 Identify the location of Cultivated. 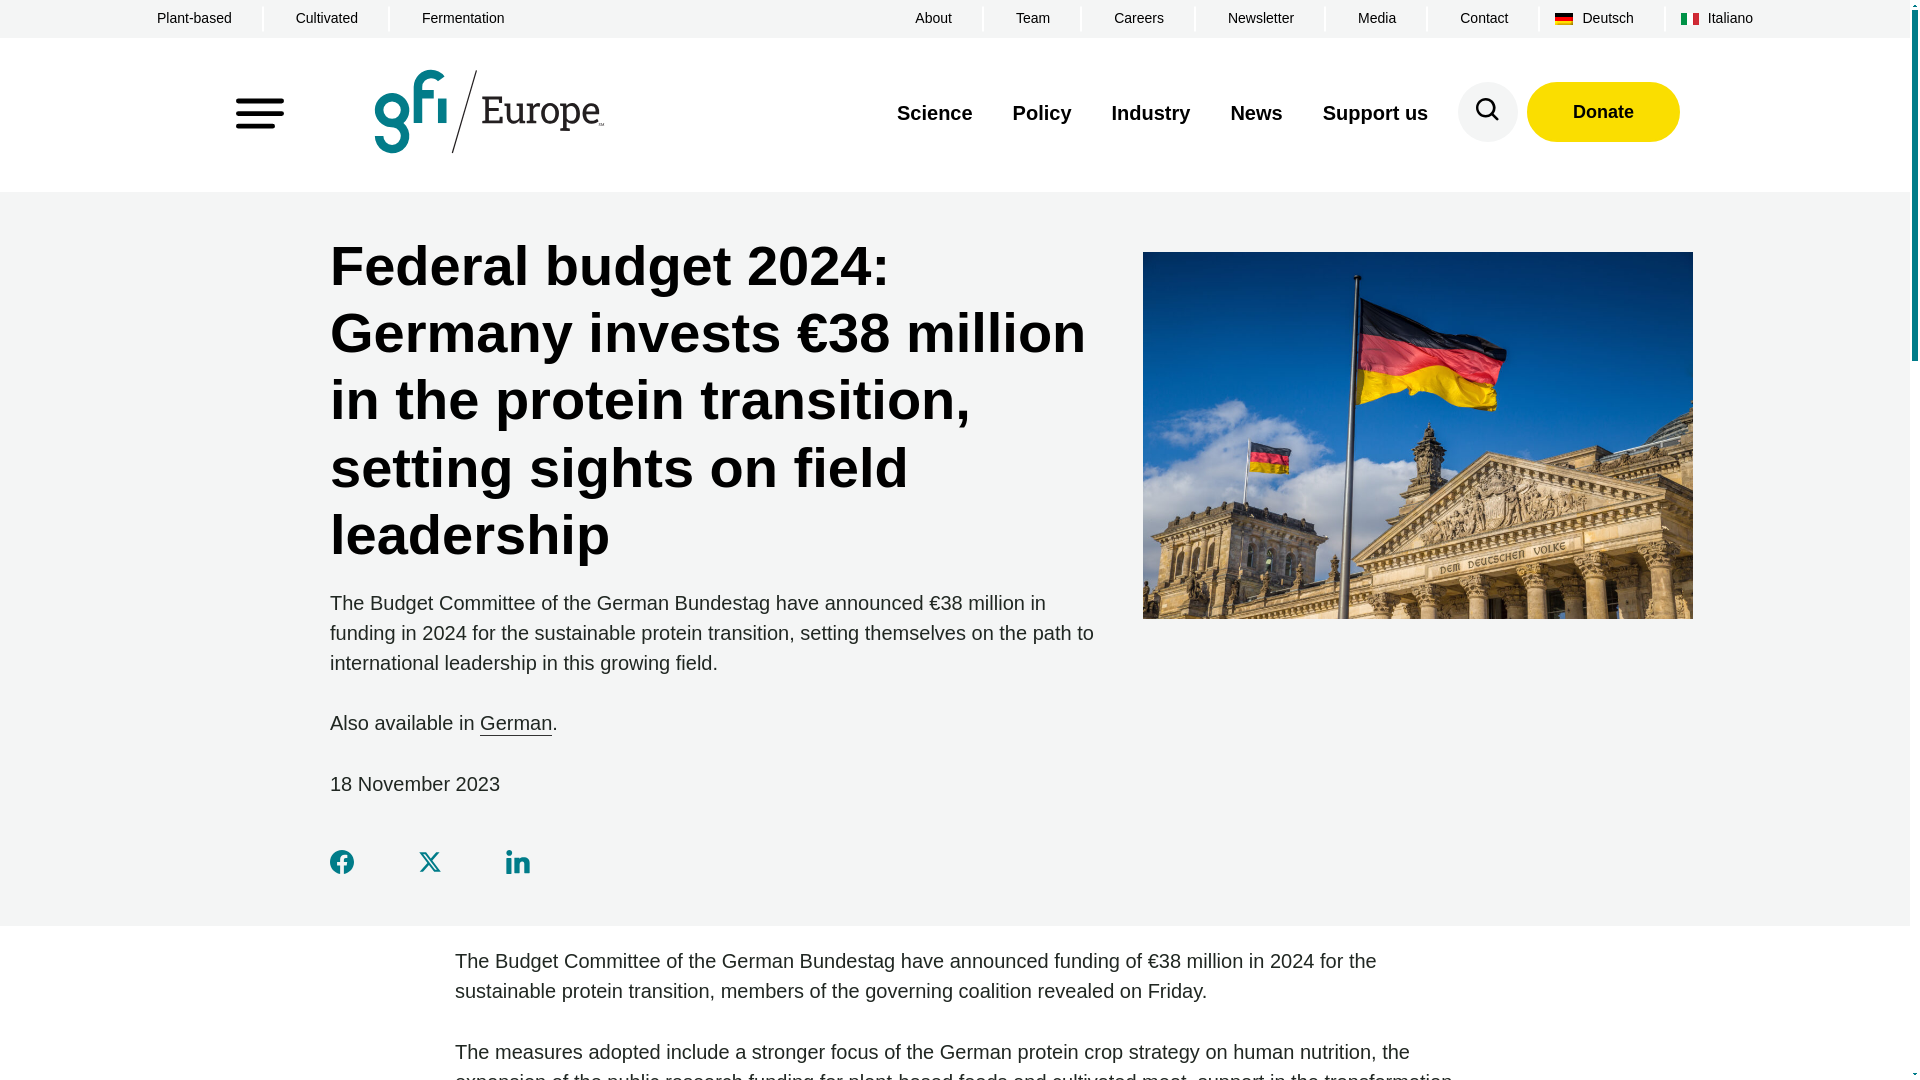
(326, 18).